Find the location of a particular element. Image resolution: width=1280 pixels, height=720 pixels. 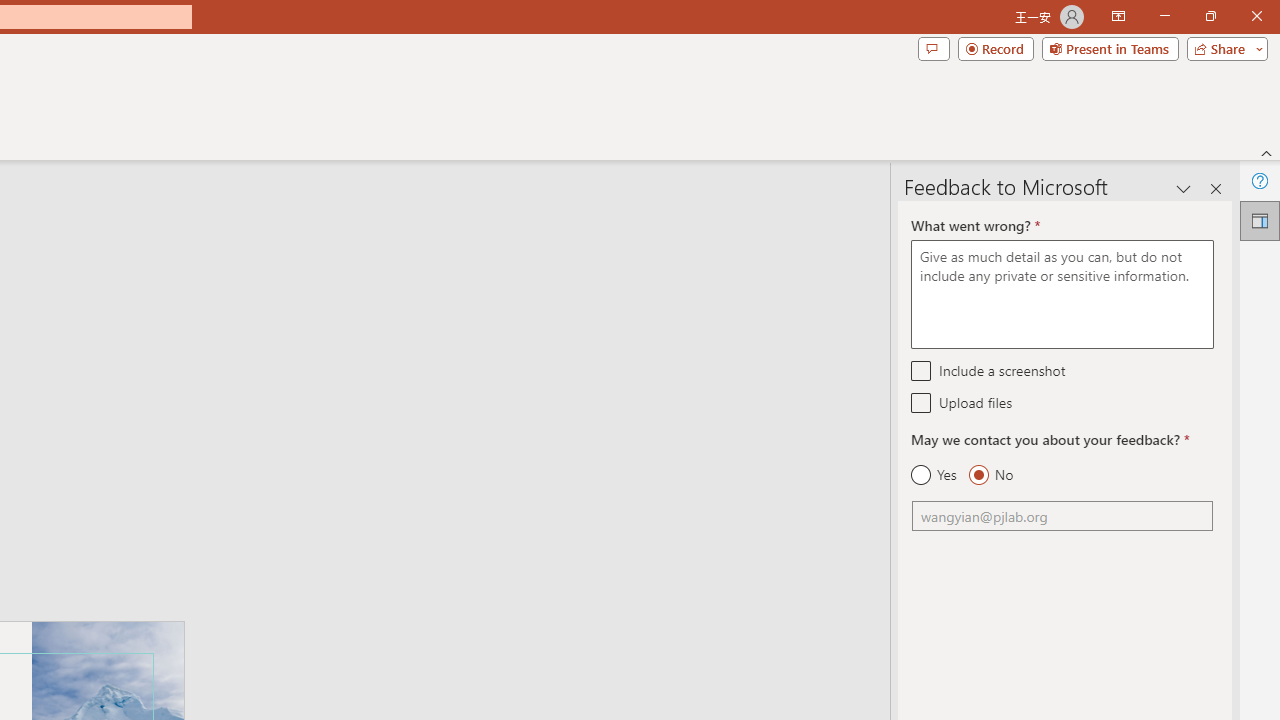

Feedback to Microsoft is located at coordinates (1260, 220).